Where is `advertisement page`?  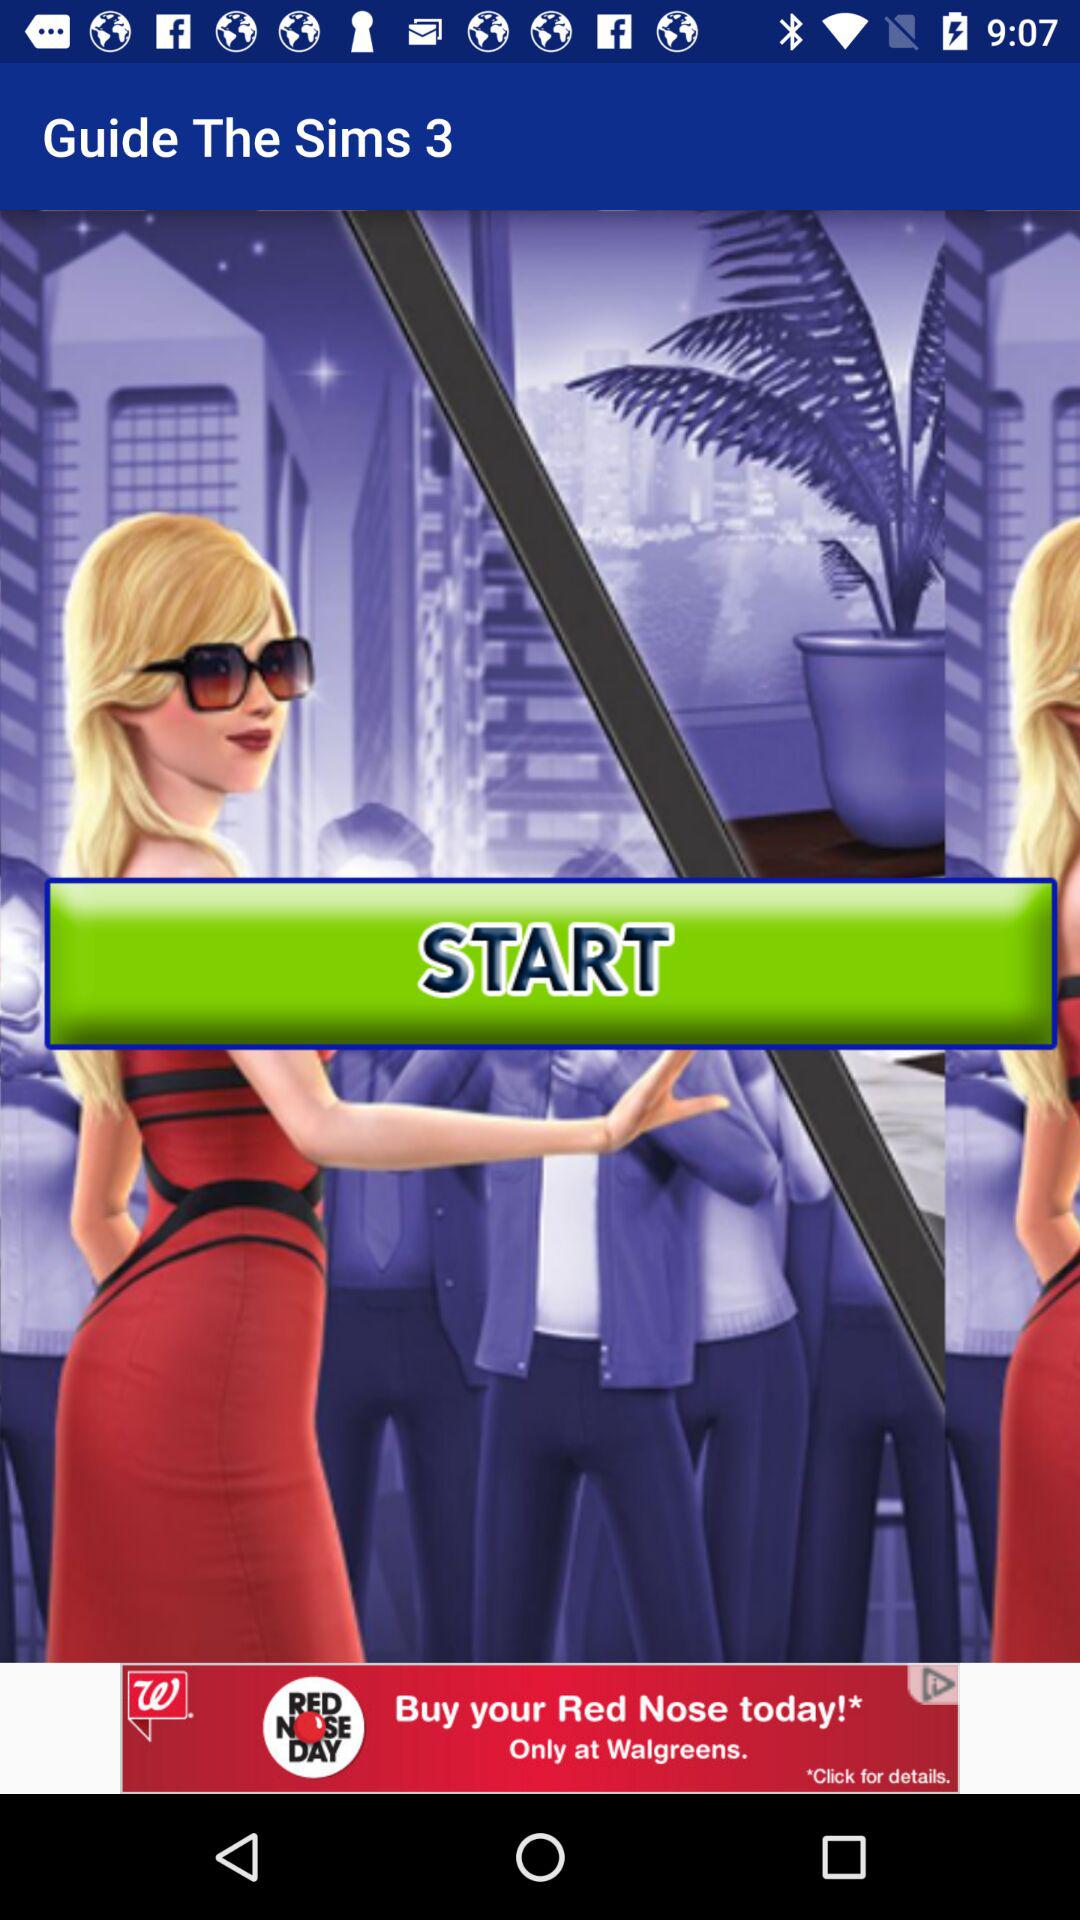
advertisement page is located at coordinates (540, 1728).